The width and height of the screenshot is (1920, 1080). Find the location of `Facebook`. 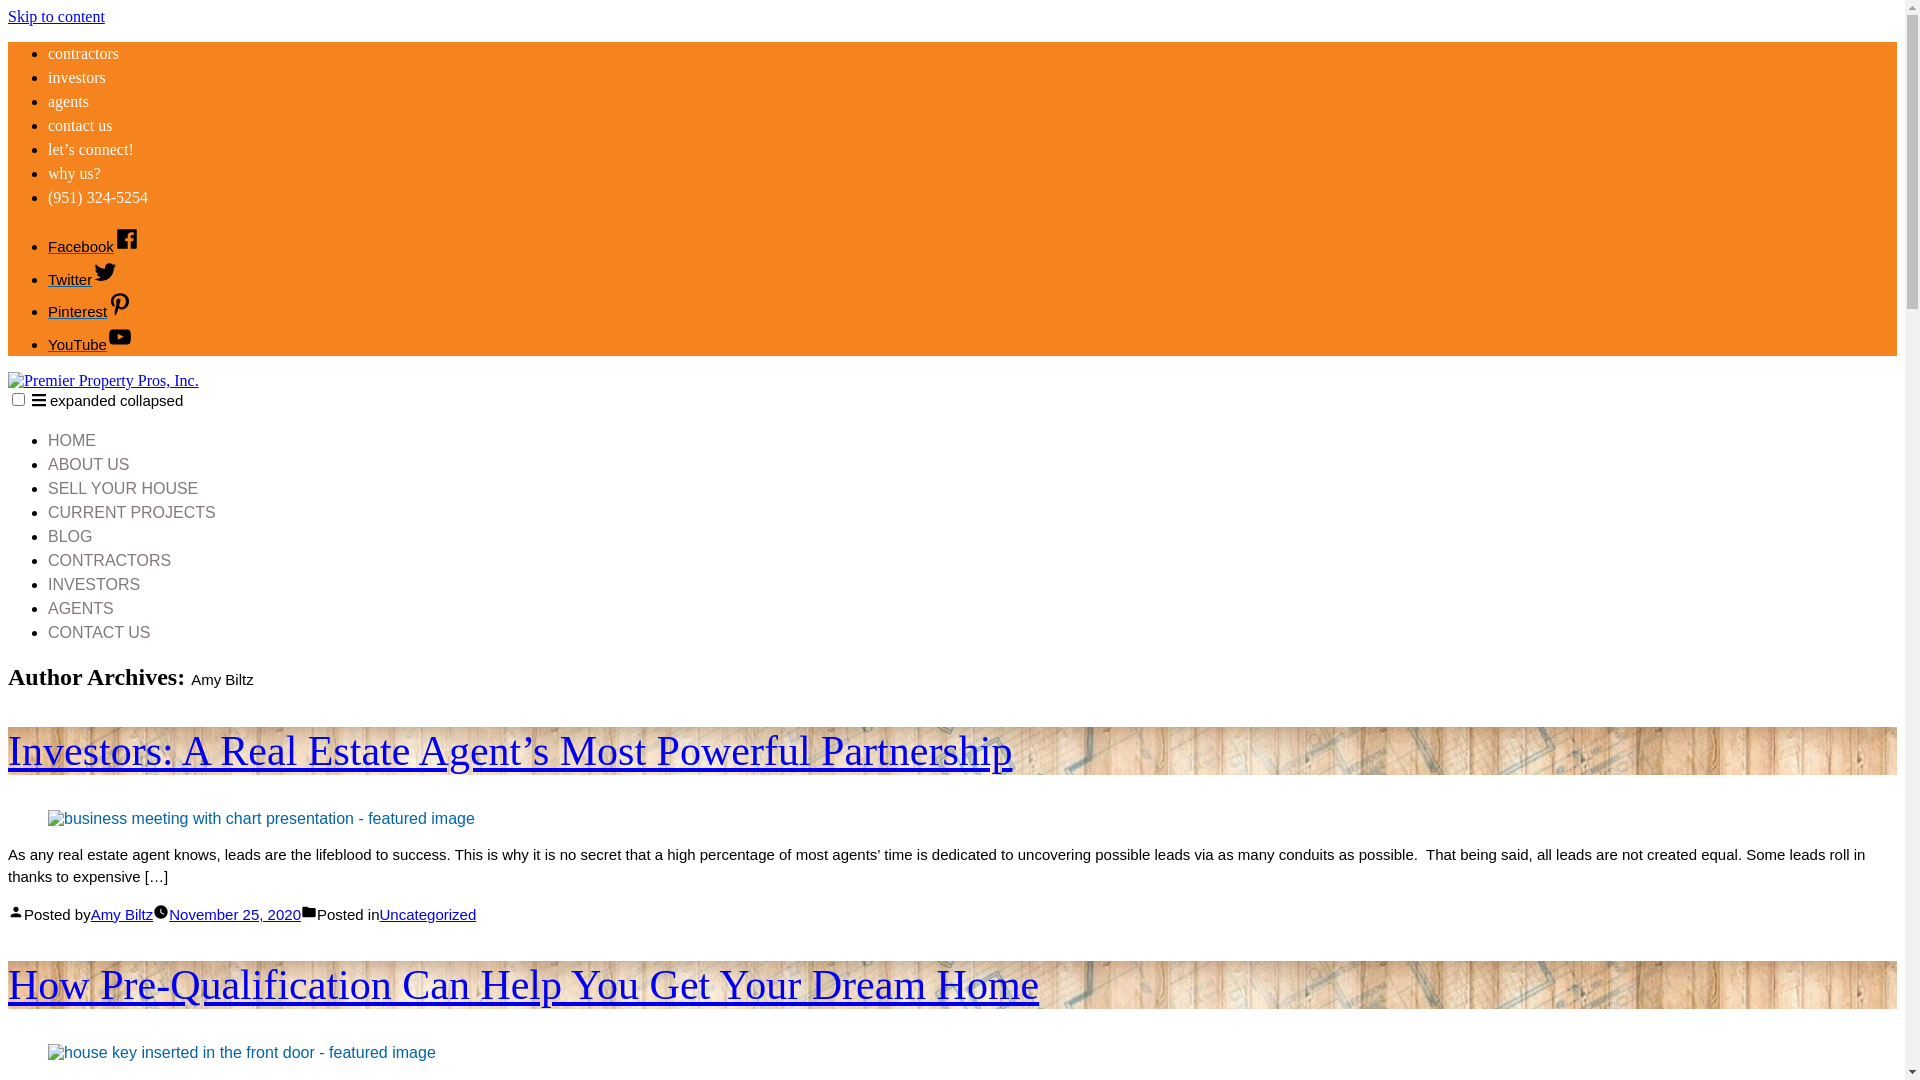

Facebook is located at coordinates (94, 246).